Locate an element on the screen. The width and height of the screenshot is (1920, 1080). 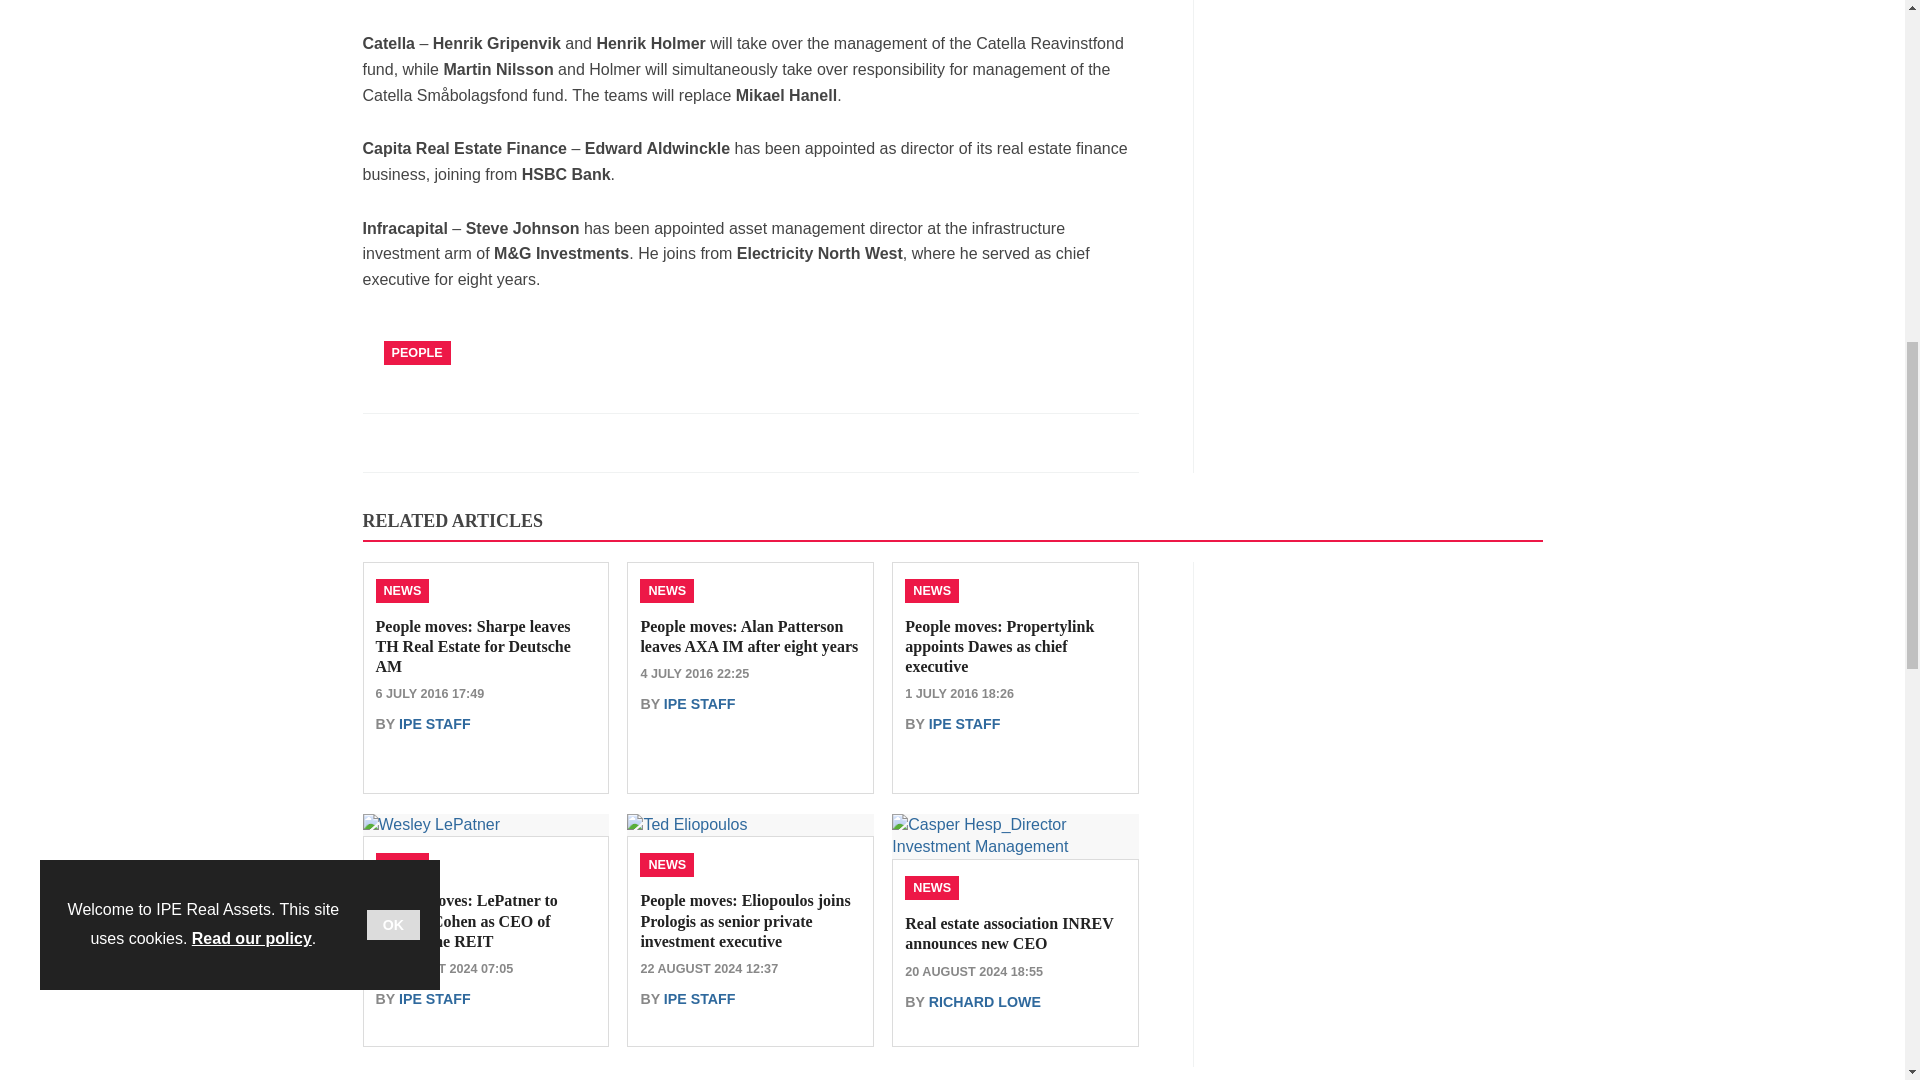
Email this article is located at coordinates (510, 442).